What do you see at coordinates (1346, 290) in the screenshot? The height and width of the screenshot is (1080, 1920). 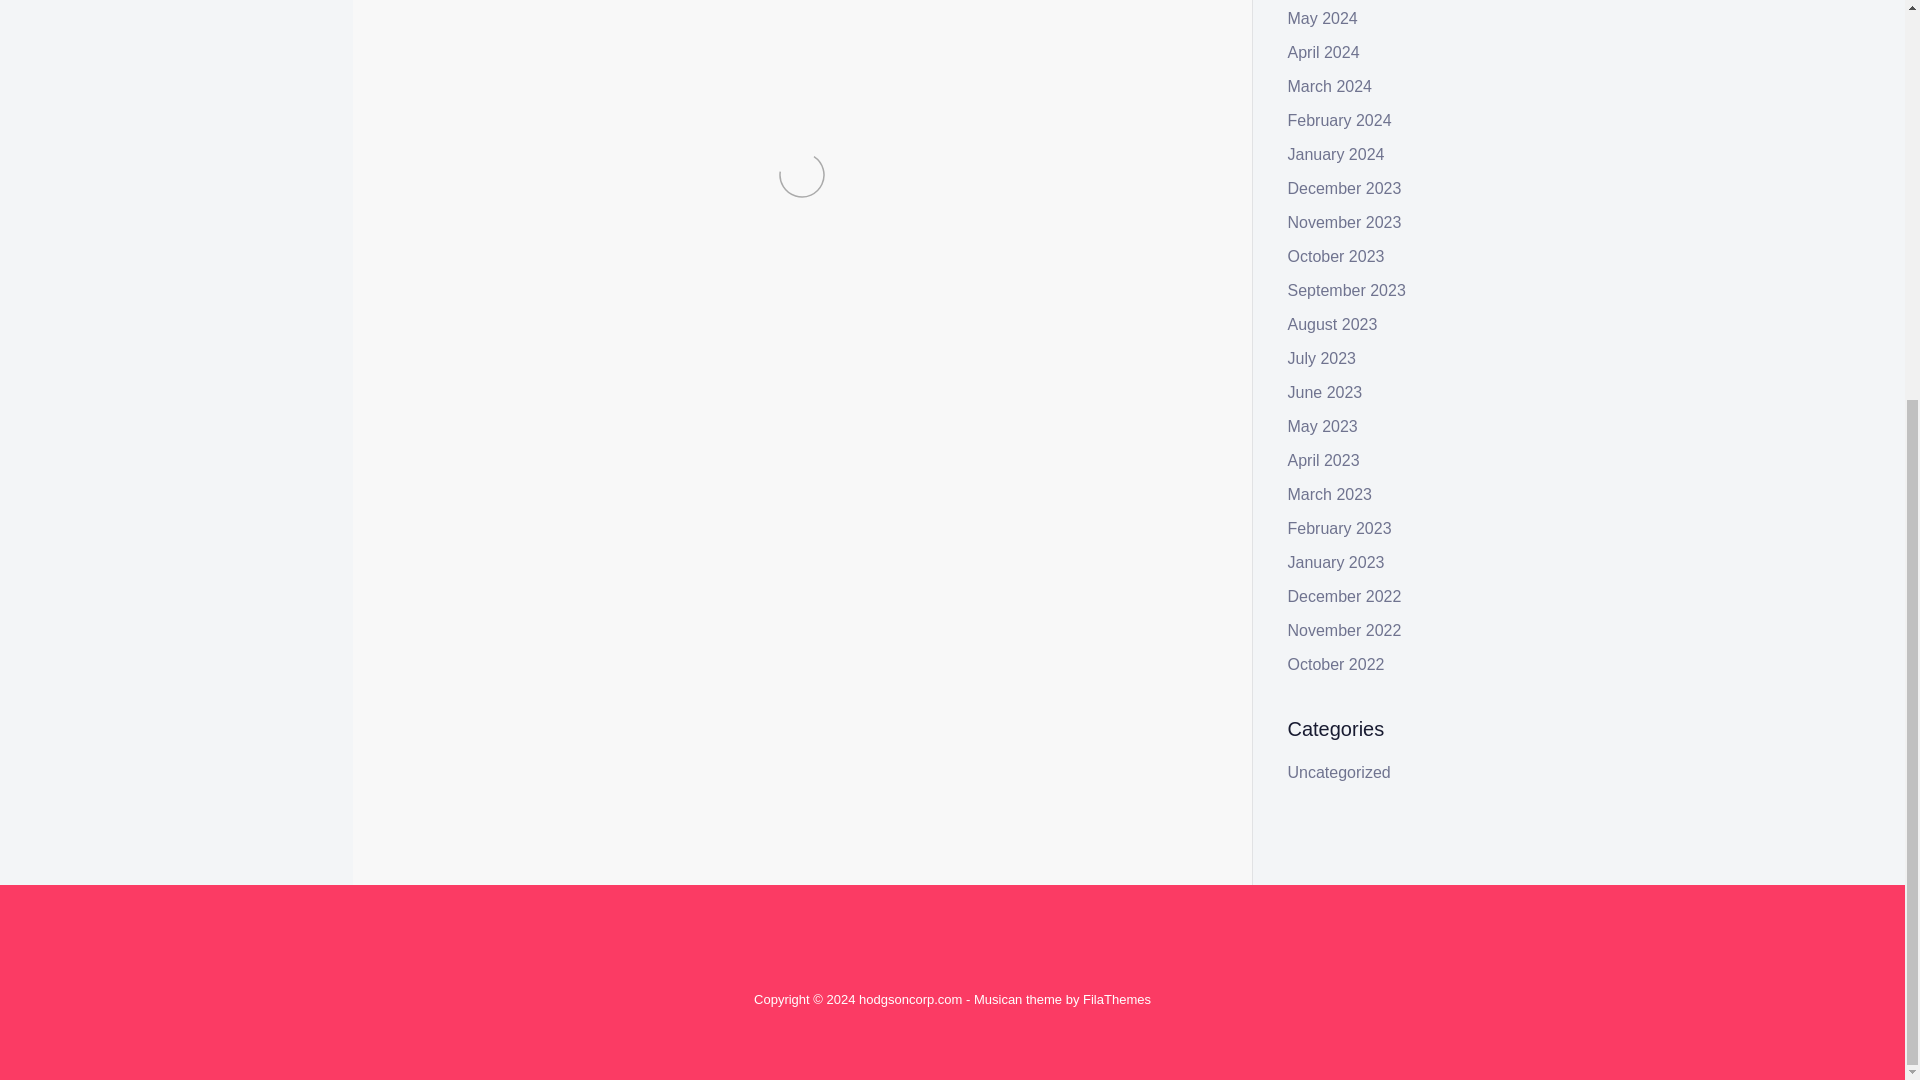 I see `September 2023` at bounding box center [1346, 290].